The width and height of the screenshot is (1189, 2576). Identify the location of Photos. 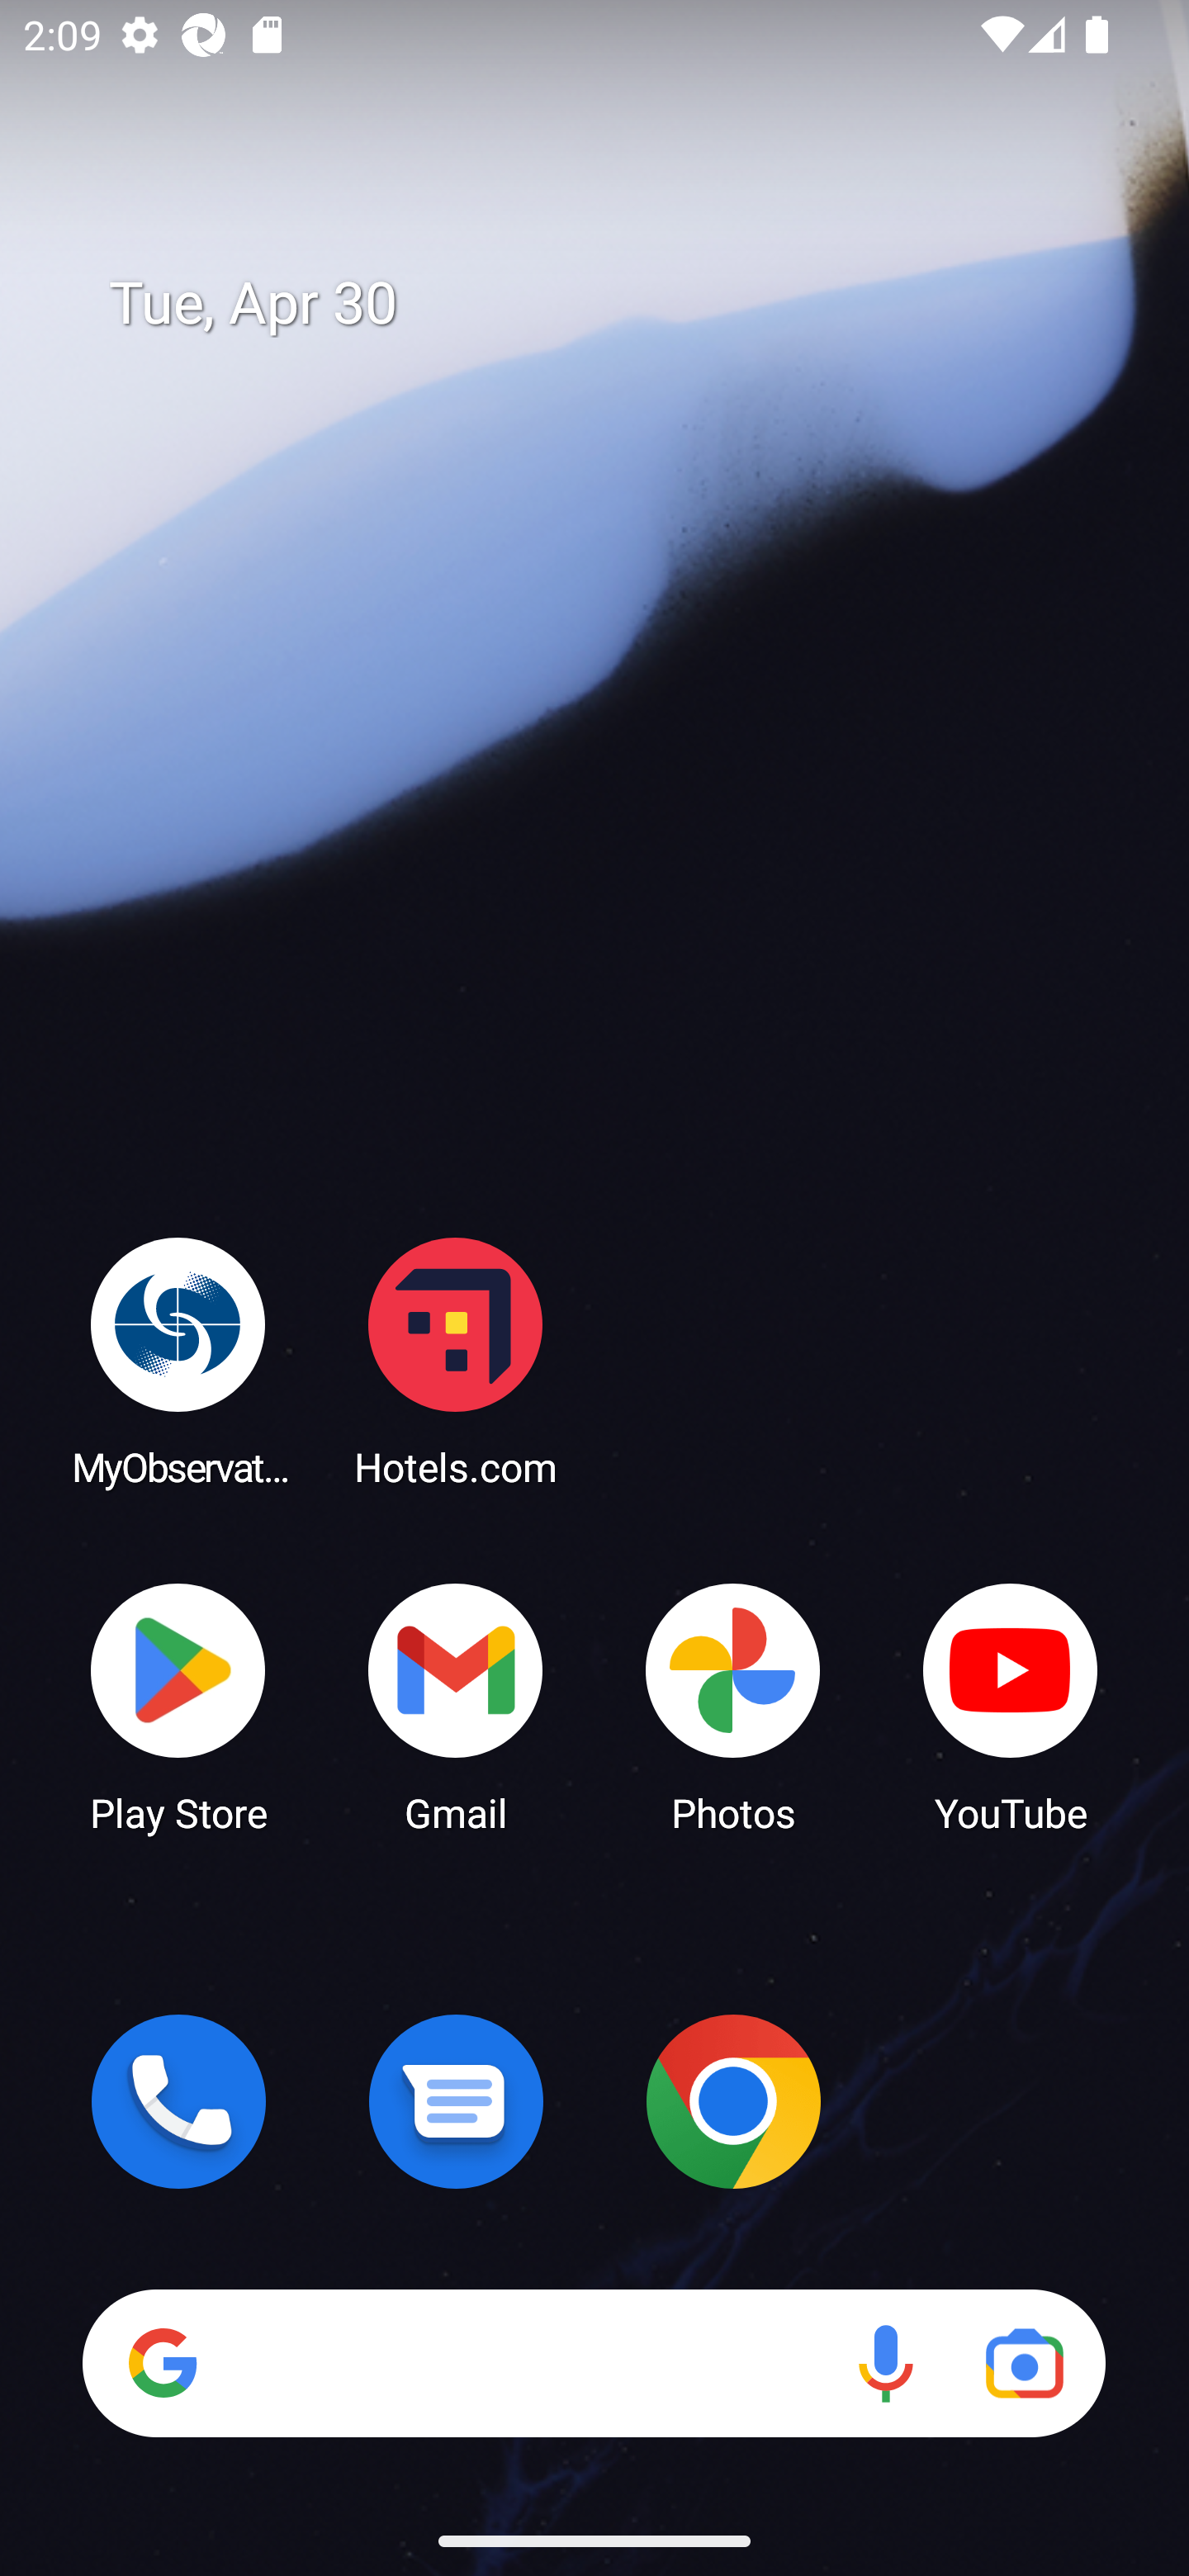
(733, 1706).